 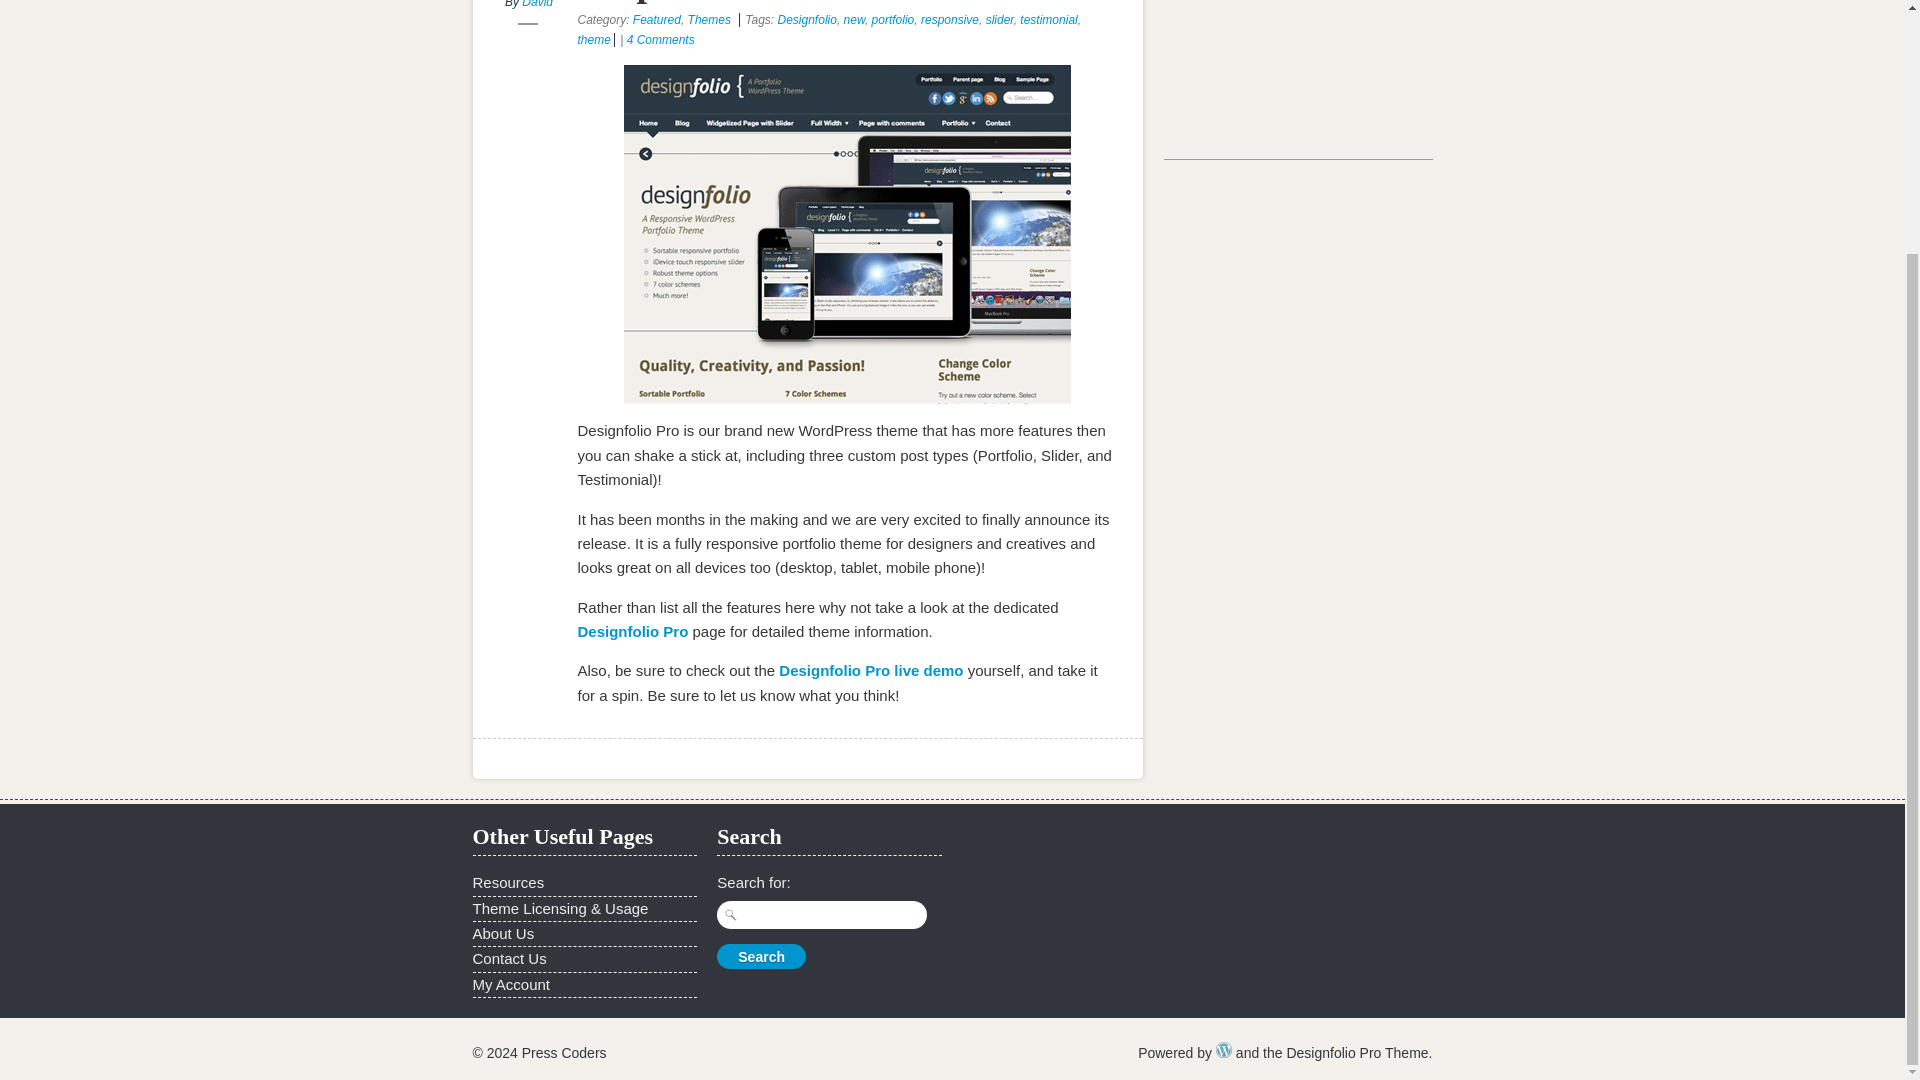 I want to click on Designfolio WordPress Theme, so click(x=848, y=234).